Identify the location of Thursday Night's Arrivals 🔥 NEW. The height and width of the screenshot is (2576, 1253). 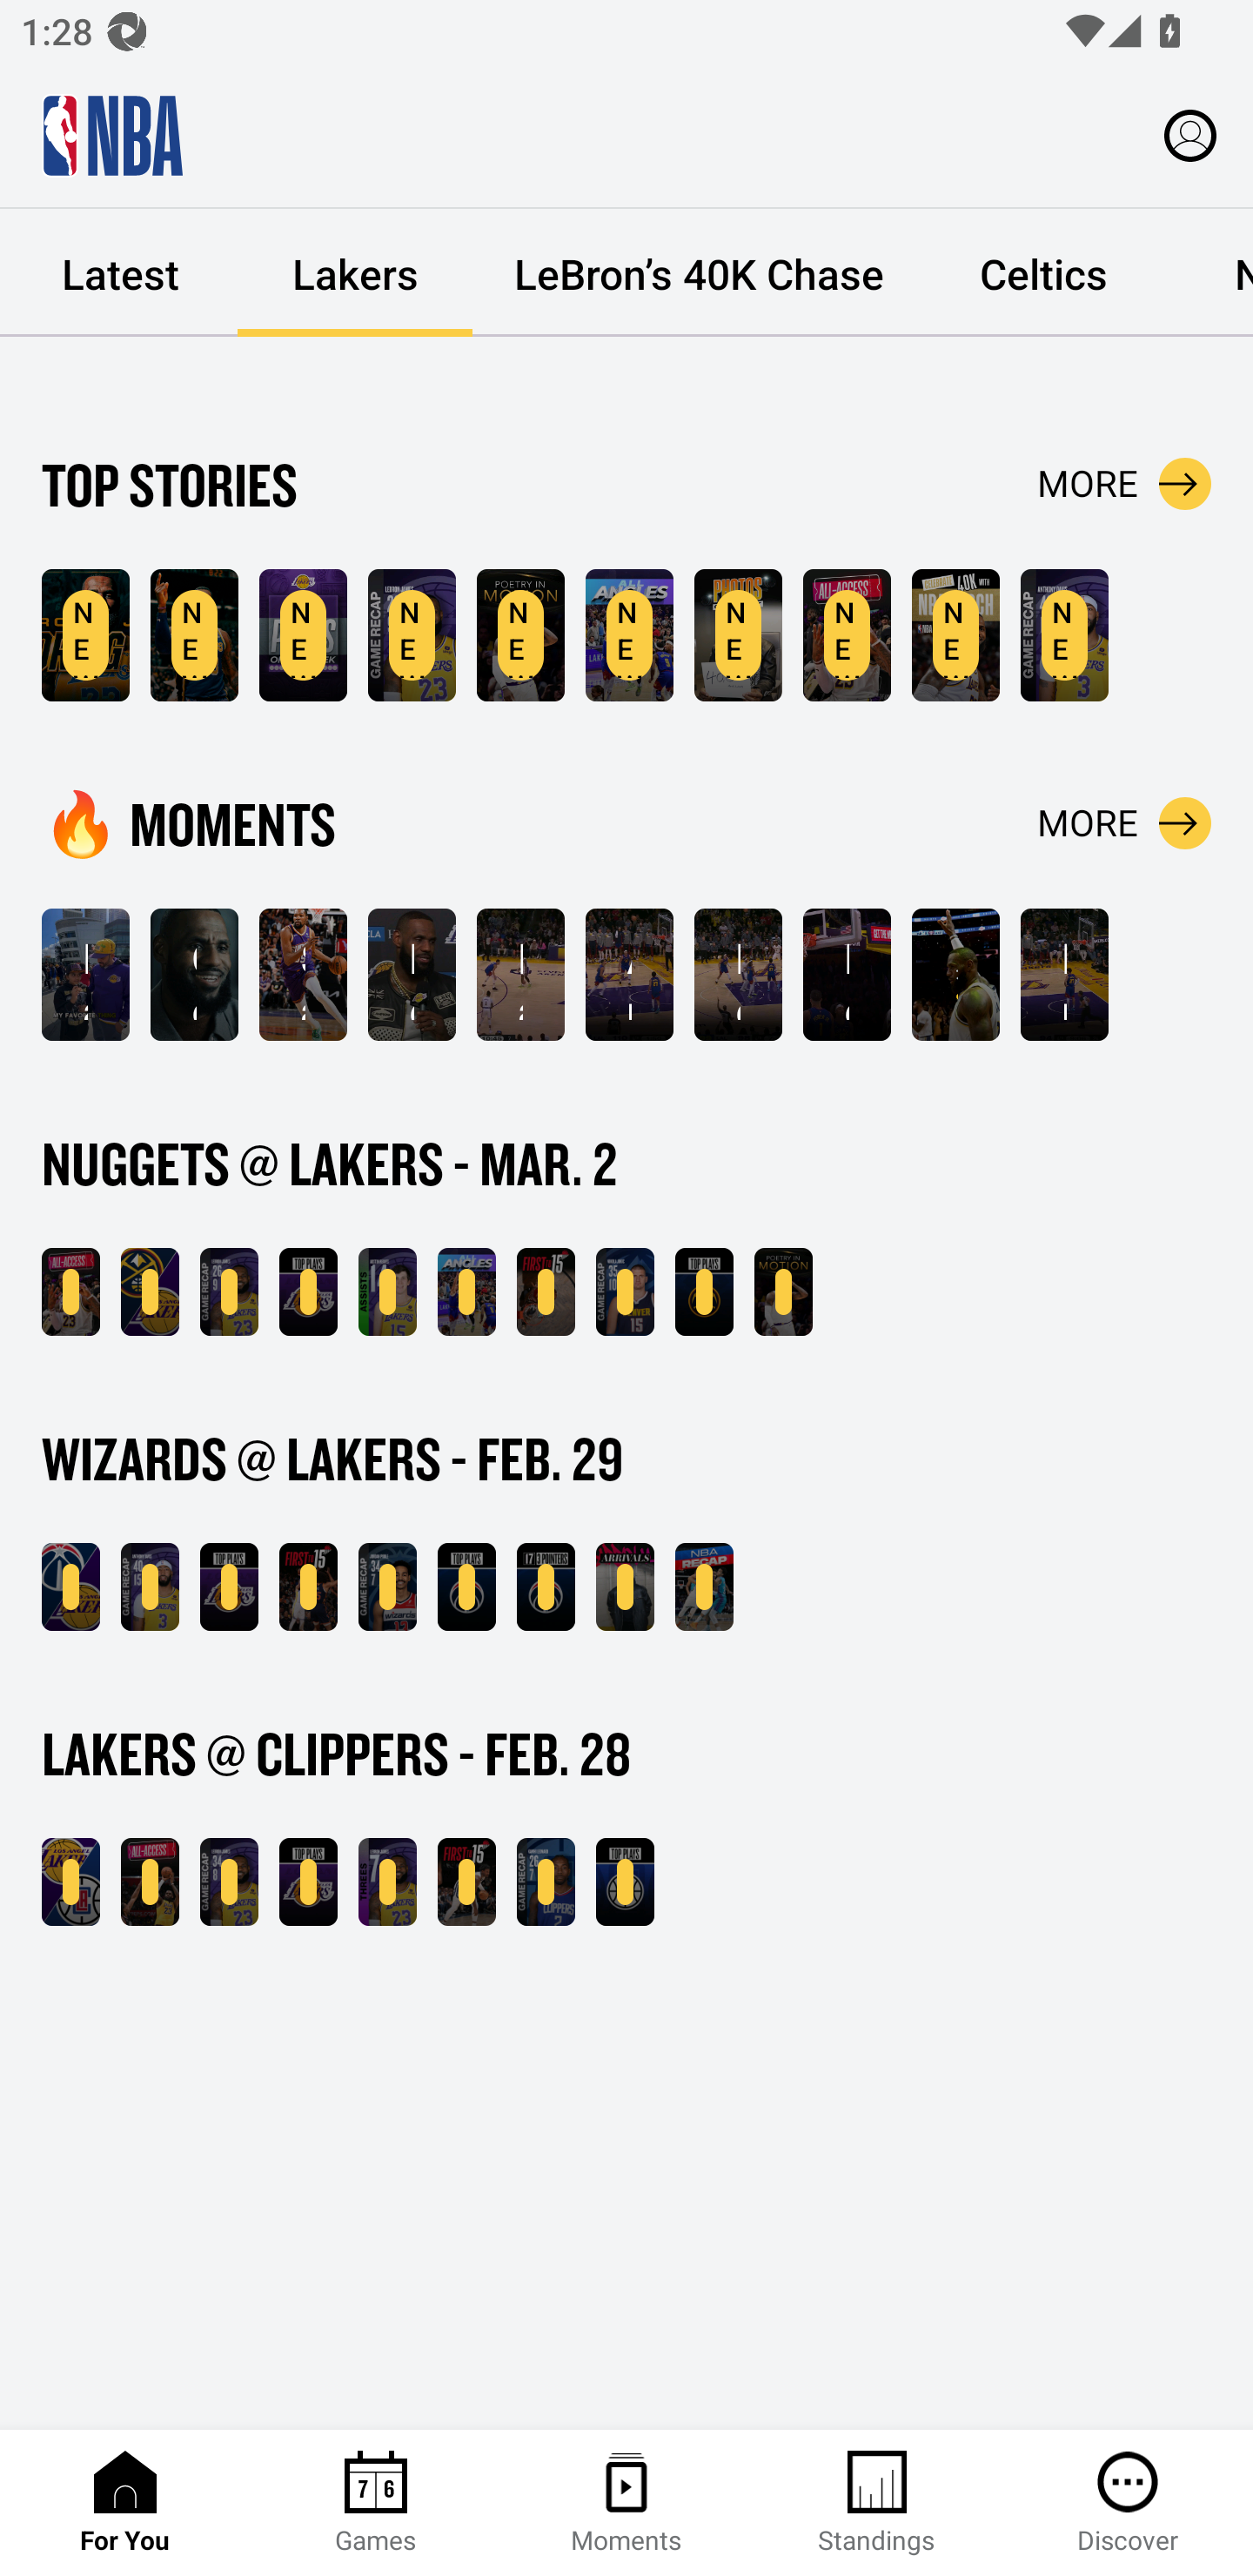
(625, 1587).